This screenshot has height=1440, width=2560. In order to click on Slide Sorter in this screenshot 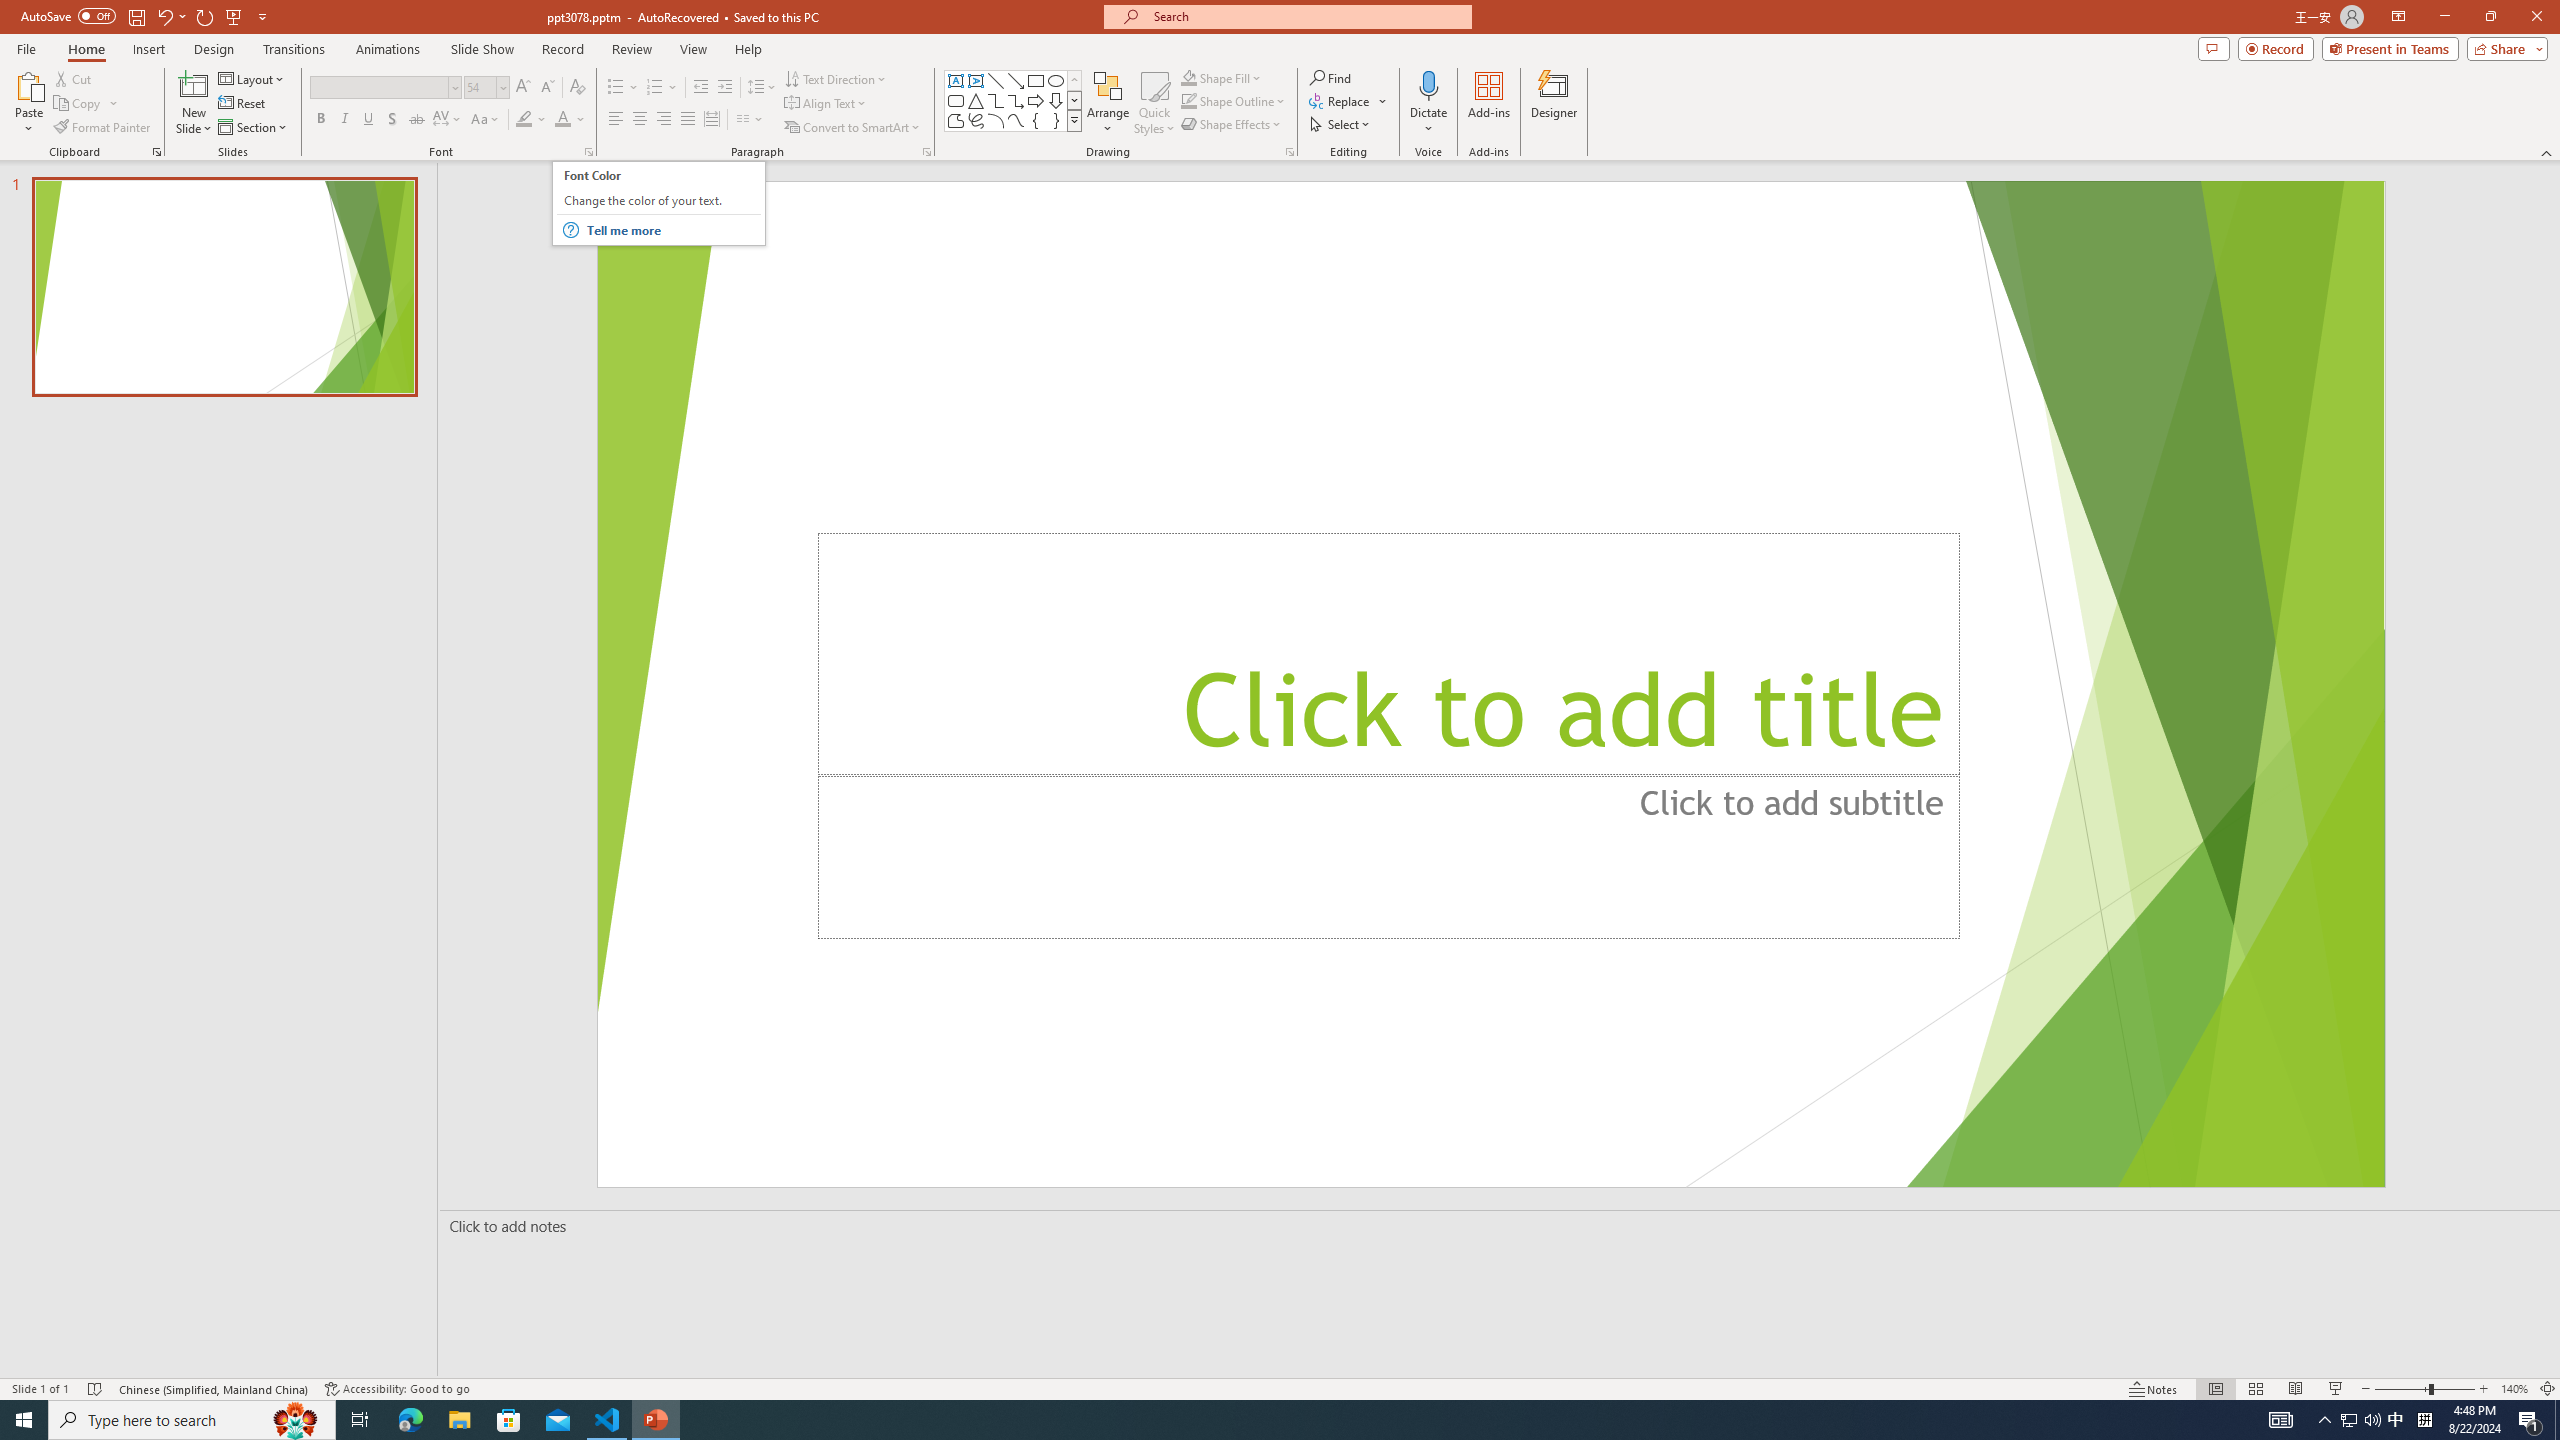, I will do `click(2254, 1389)`.